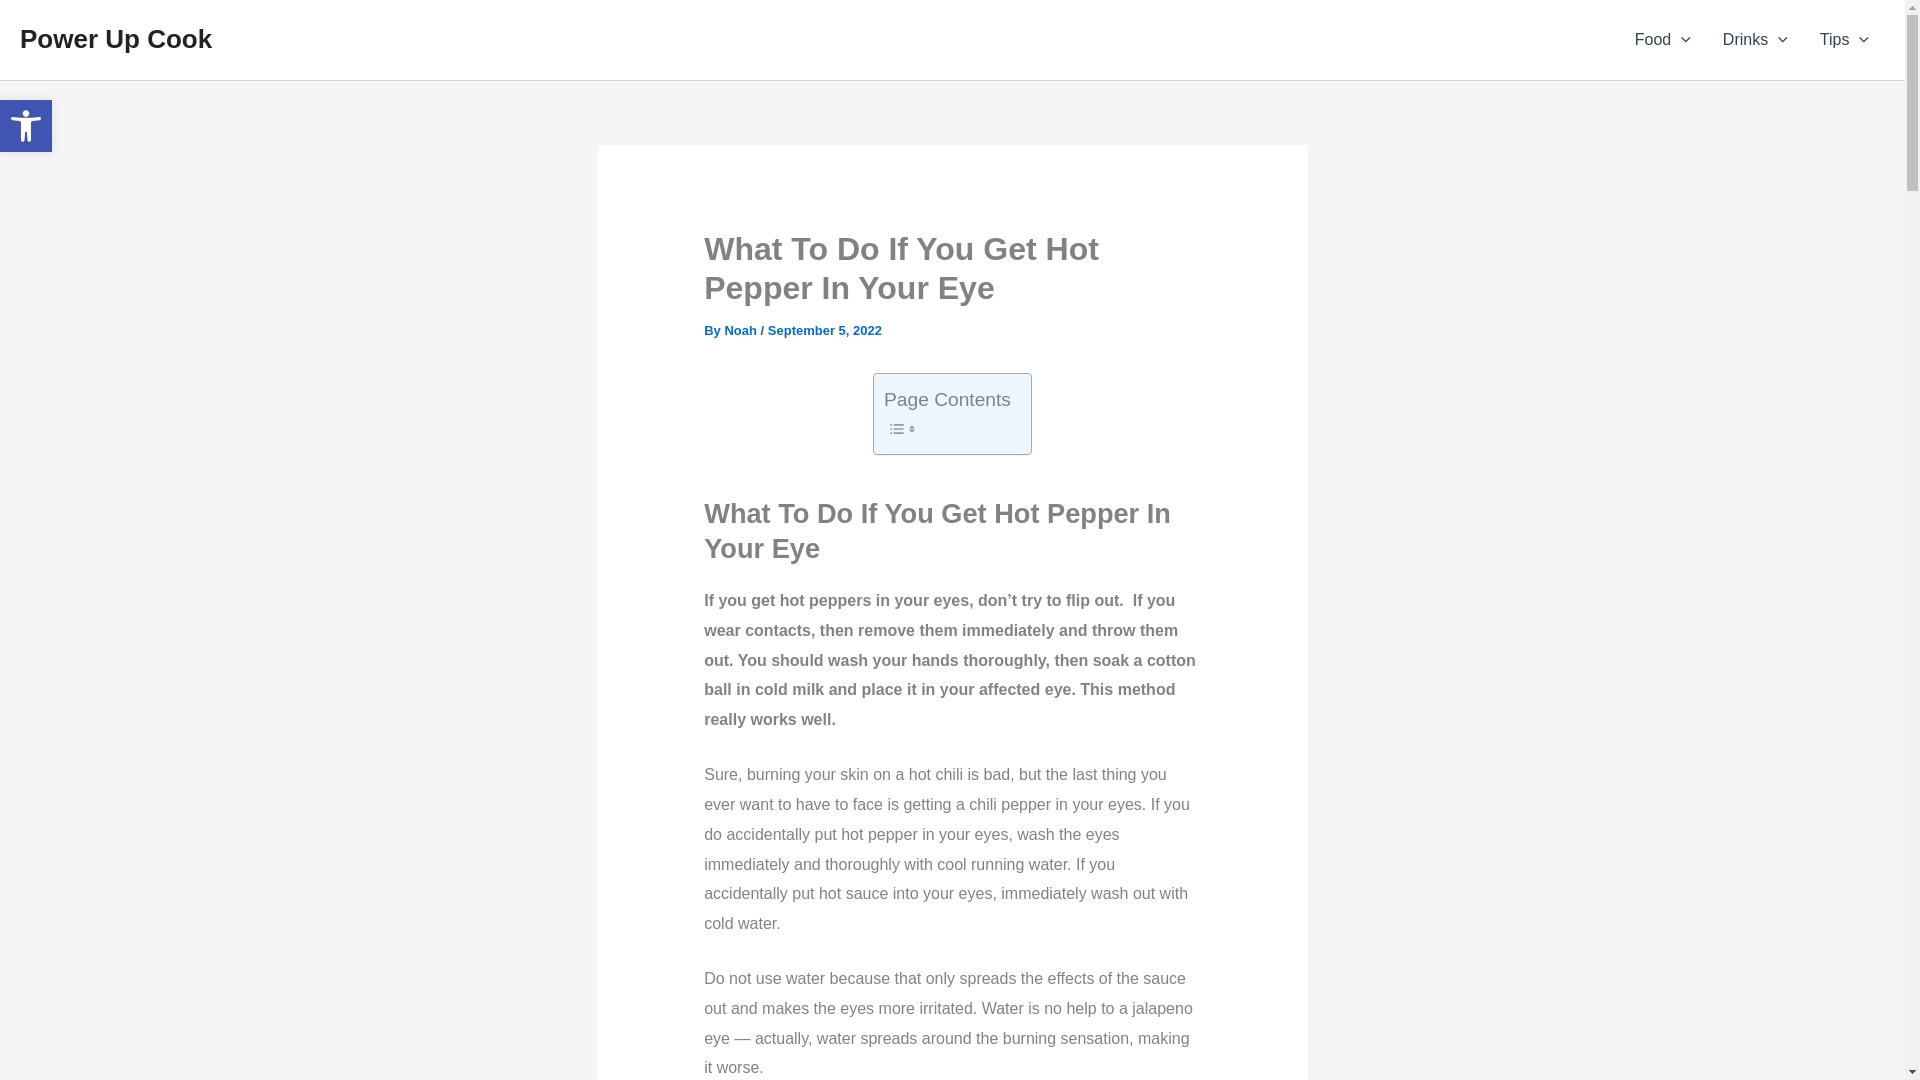 This screenshot has height=1080, width=1920. What do you see at coordinates (1755, 40) in the screenshot?
I see `Drinks` at bounding box center [1755, 40].